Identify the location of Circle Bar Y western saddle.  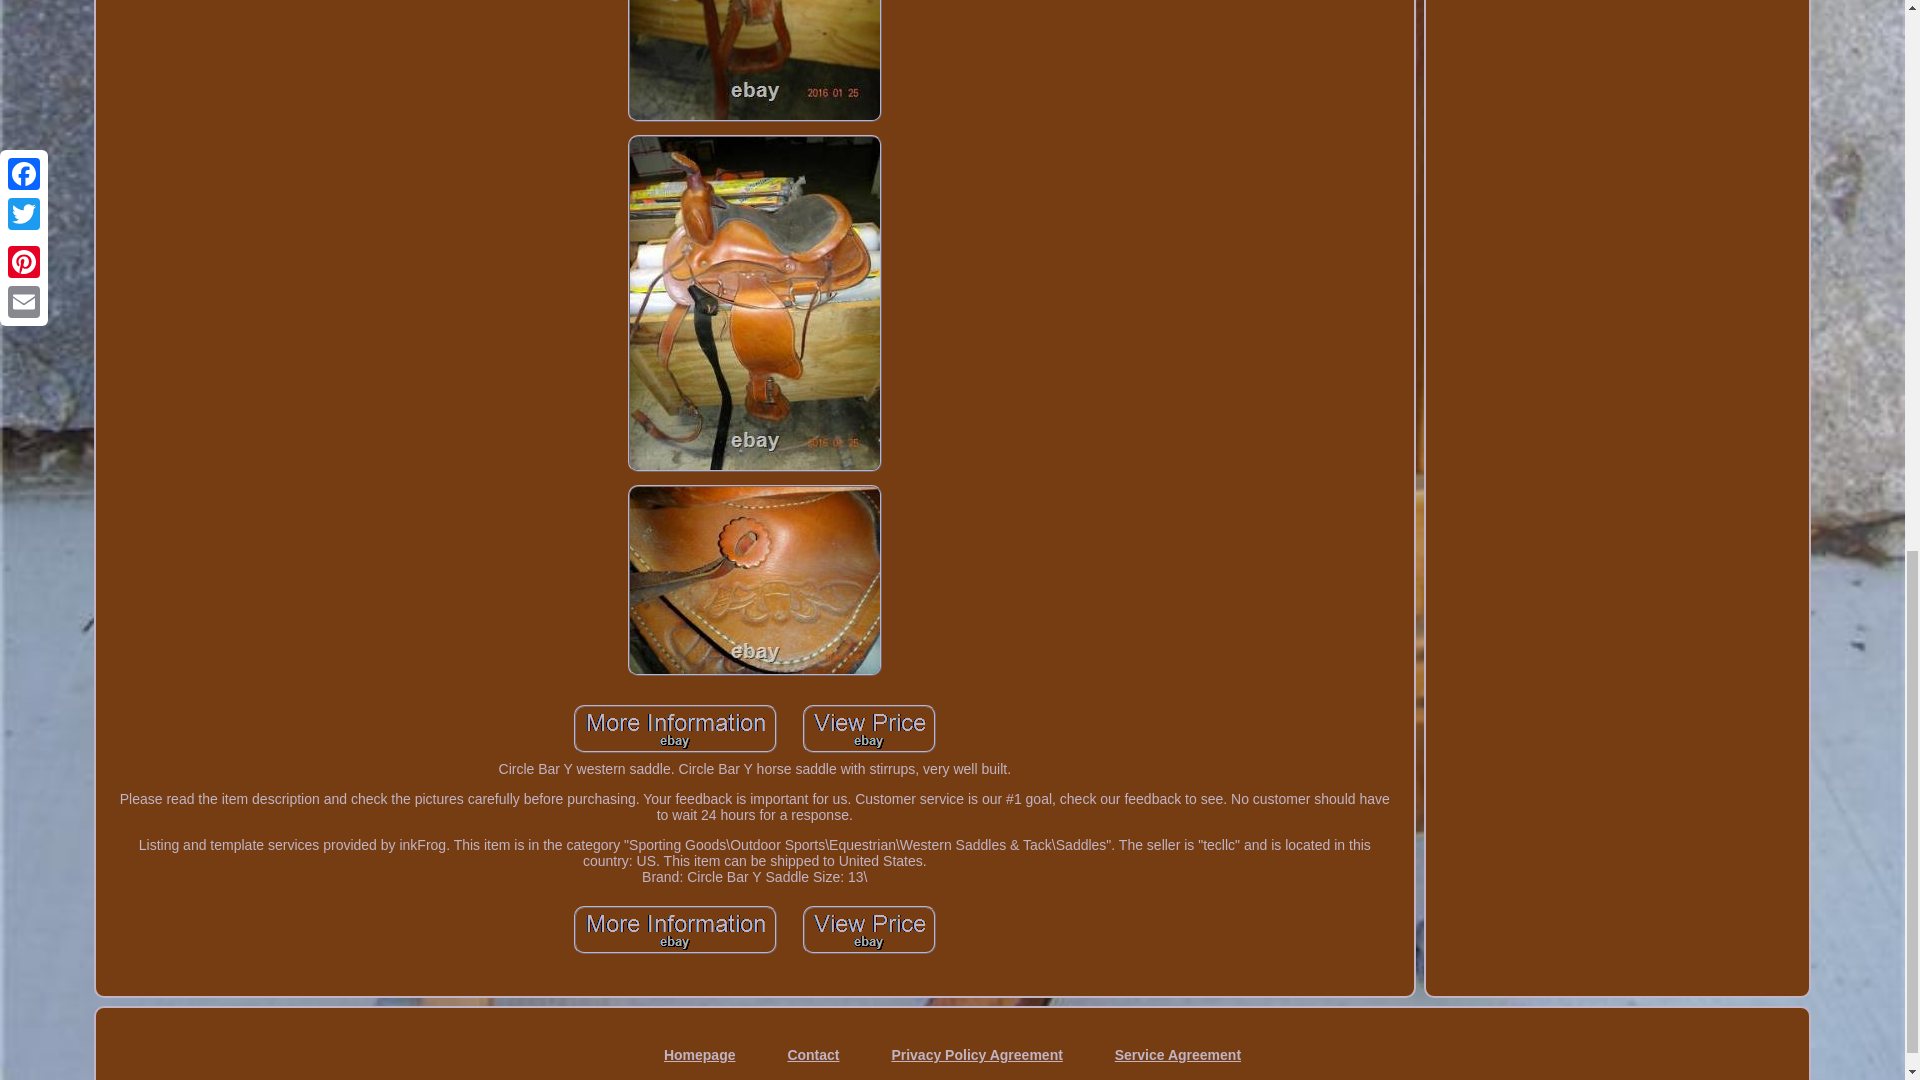
(676, 728).